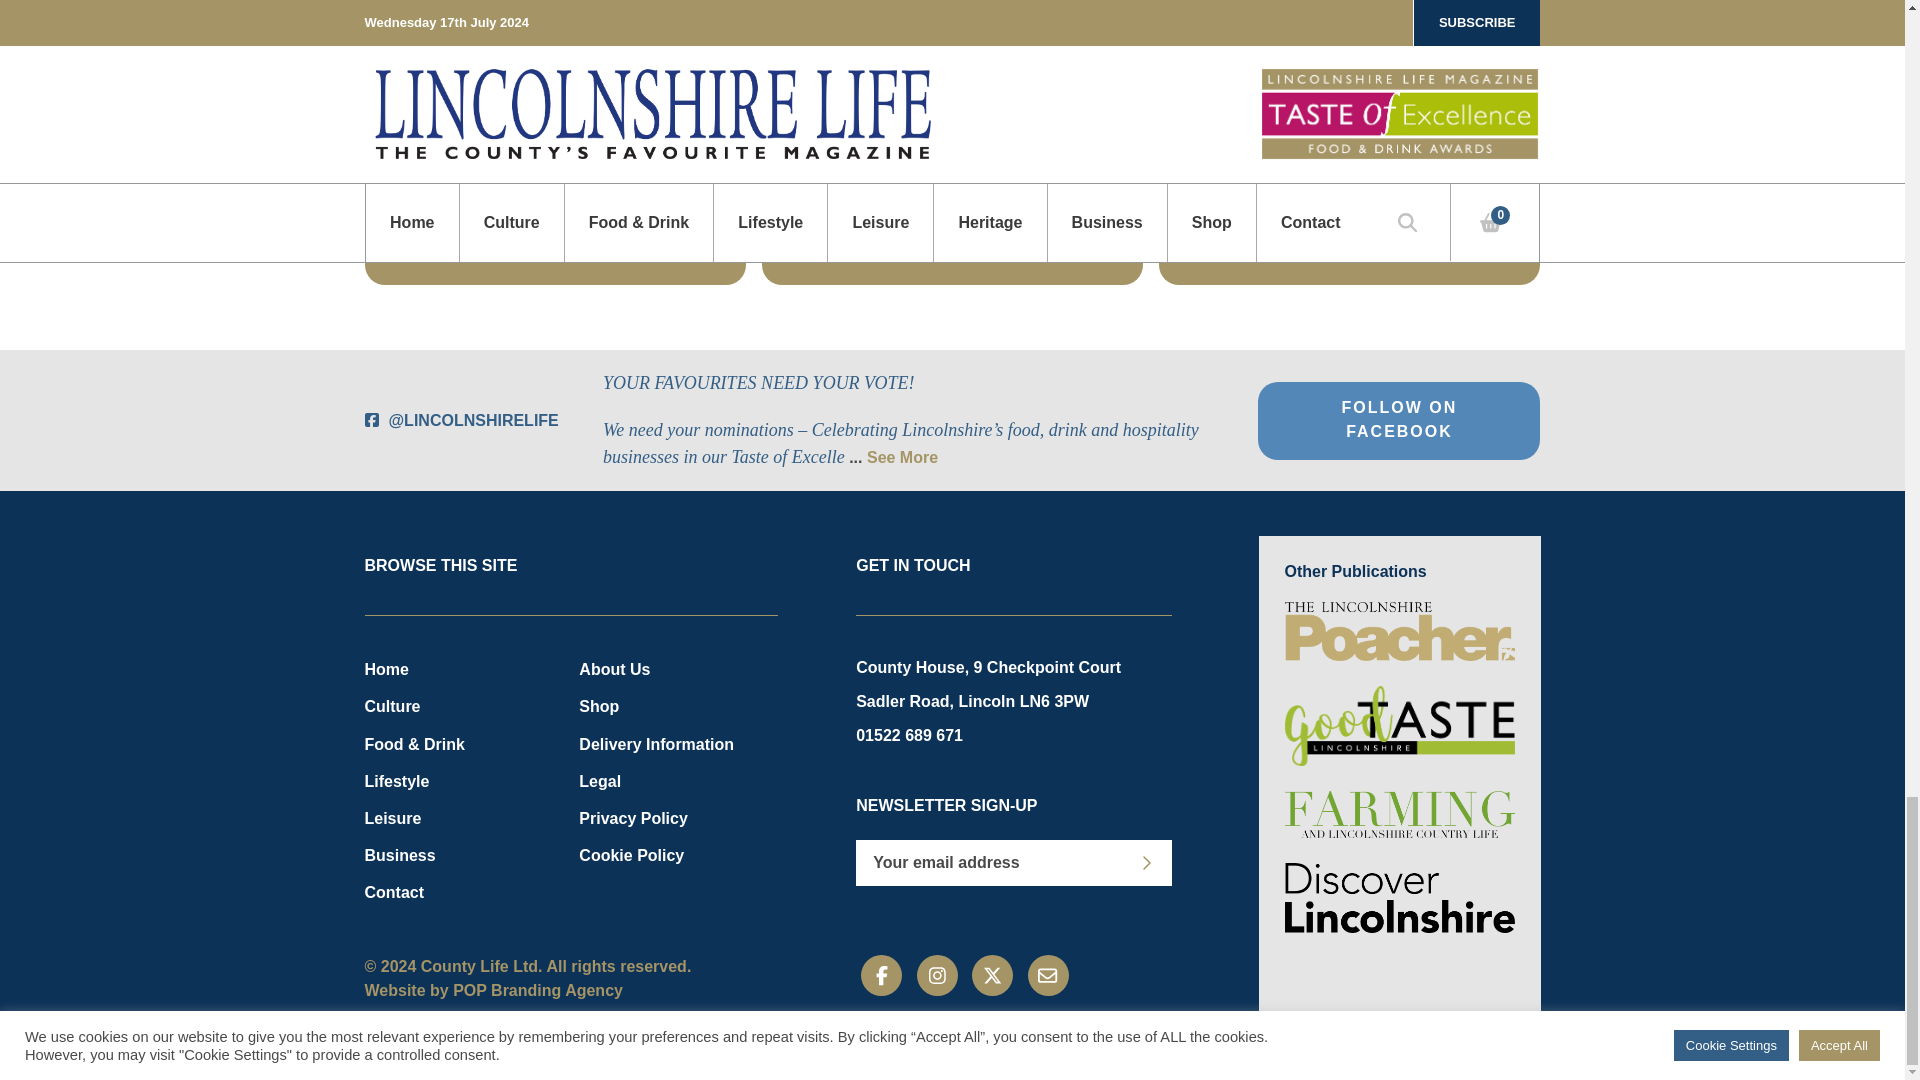 The image size is (1920, 1080). Describe the element at coordinates (538, 990) in the screenshot. I see `POP Branding Agency` at that location.